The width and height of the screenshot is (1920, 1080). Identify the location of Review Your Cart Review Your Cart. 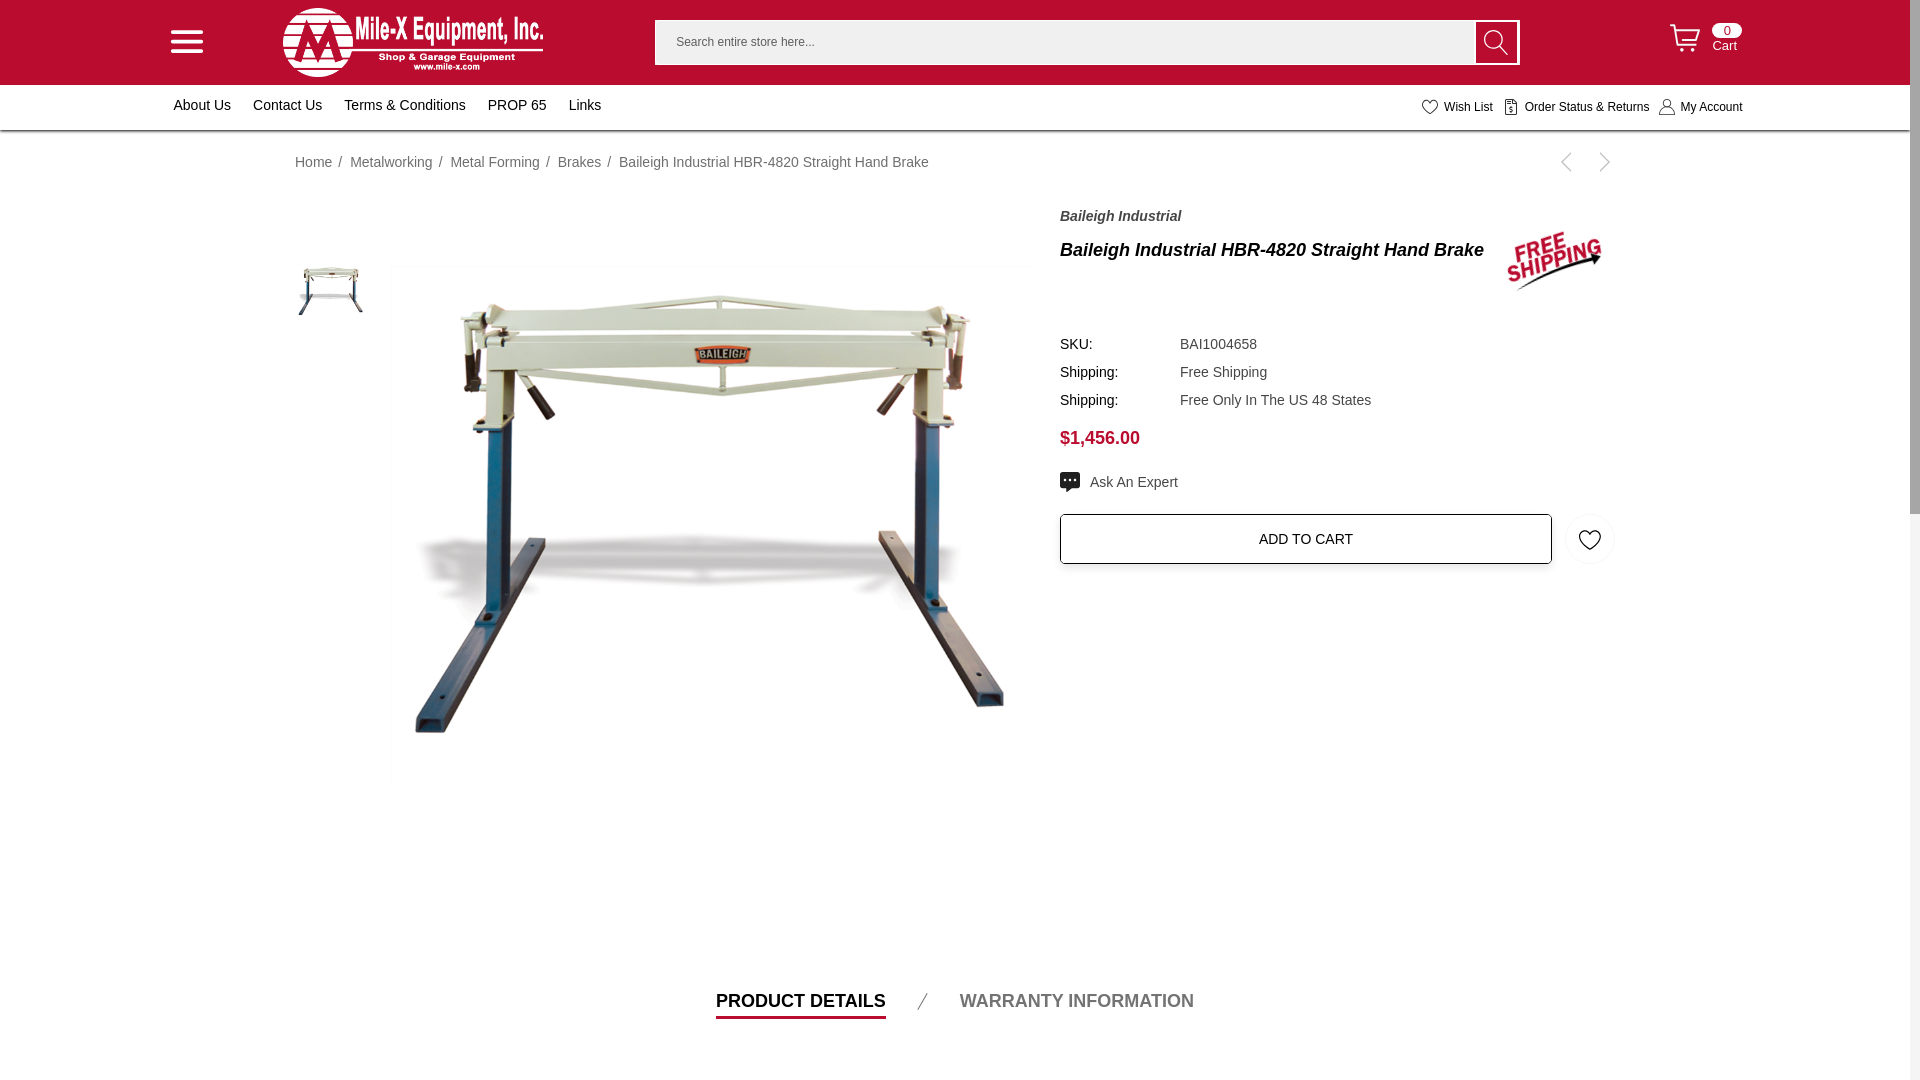
(1684, 37).